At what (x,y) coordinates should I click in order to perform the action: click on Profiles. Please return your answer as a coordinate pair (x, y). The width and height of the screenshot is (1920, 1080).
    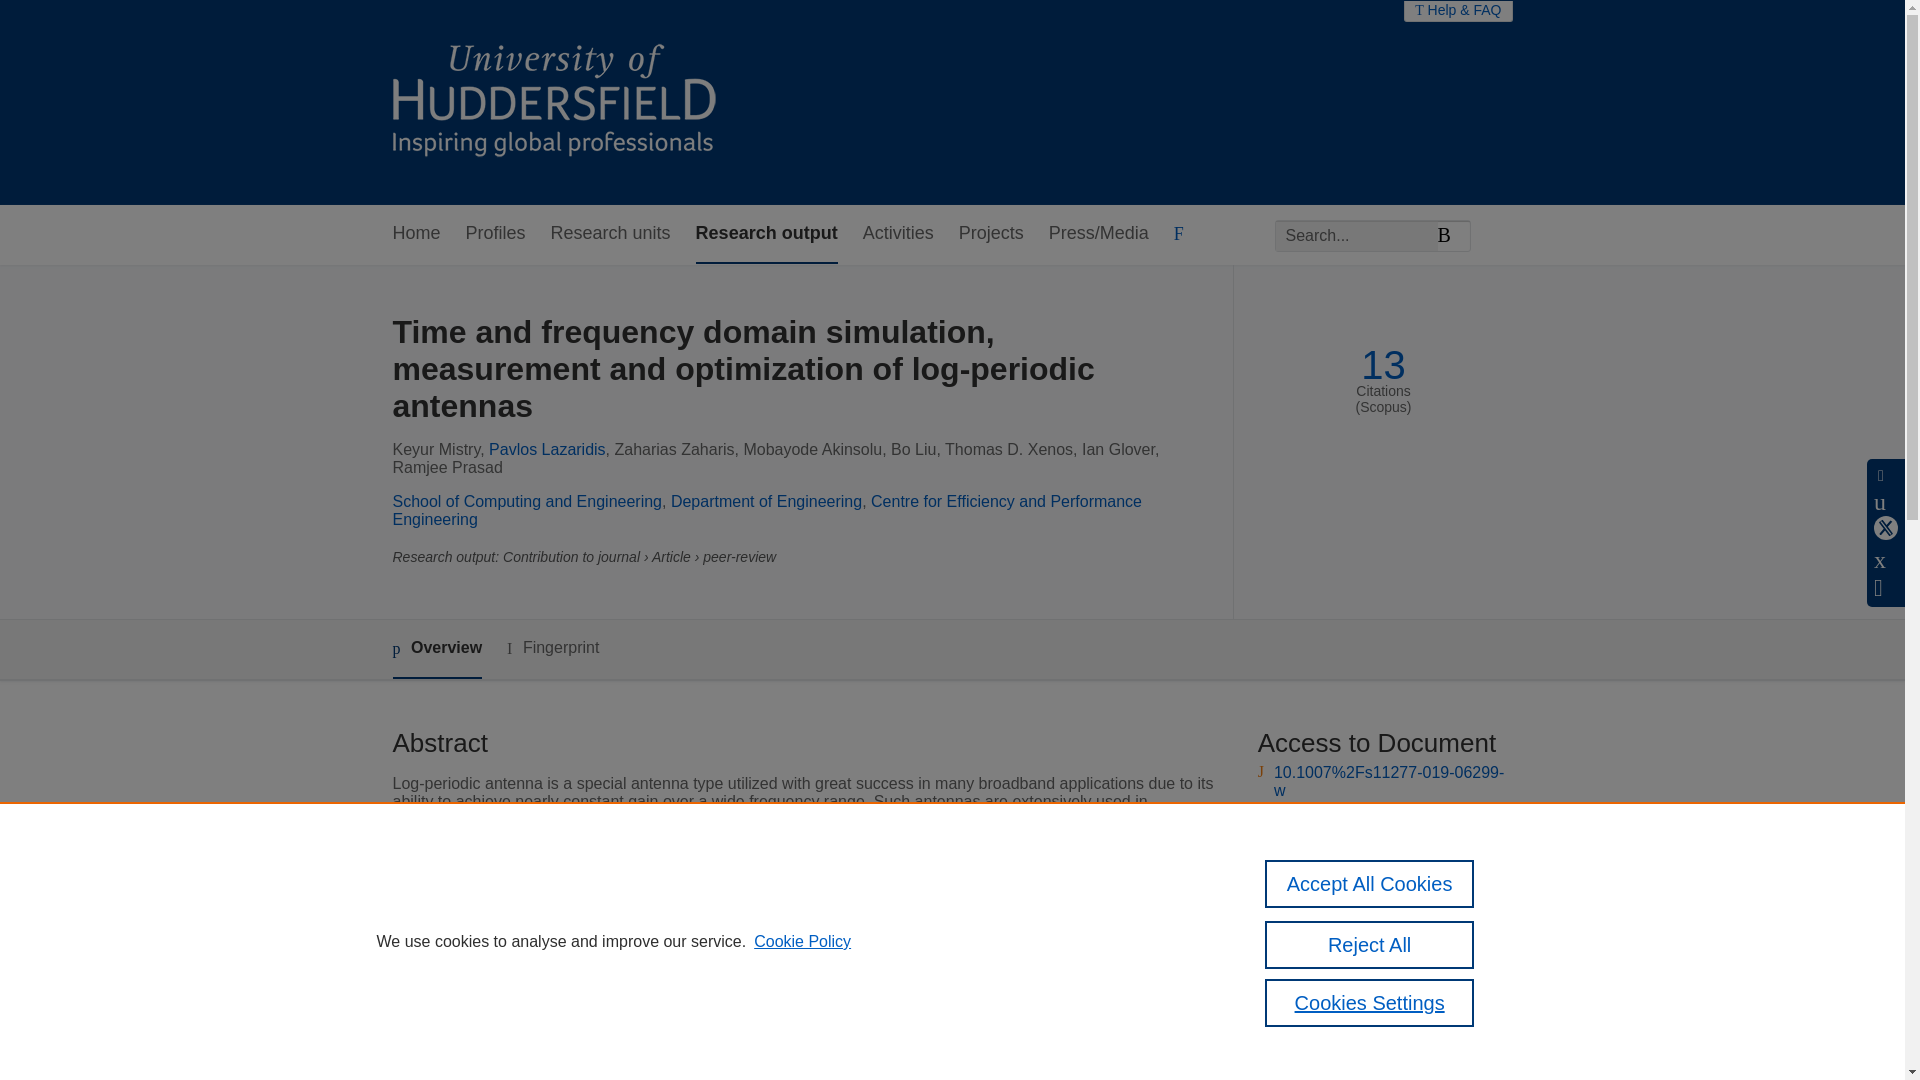
    Looking at the image, I should click on (496, 234).